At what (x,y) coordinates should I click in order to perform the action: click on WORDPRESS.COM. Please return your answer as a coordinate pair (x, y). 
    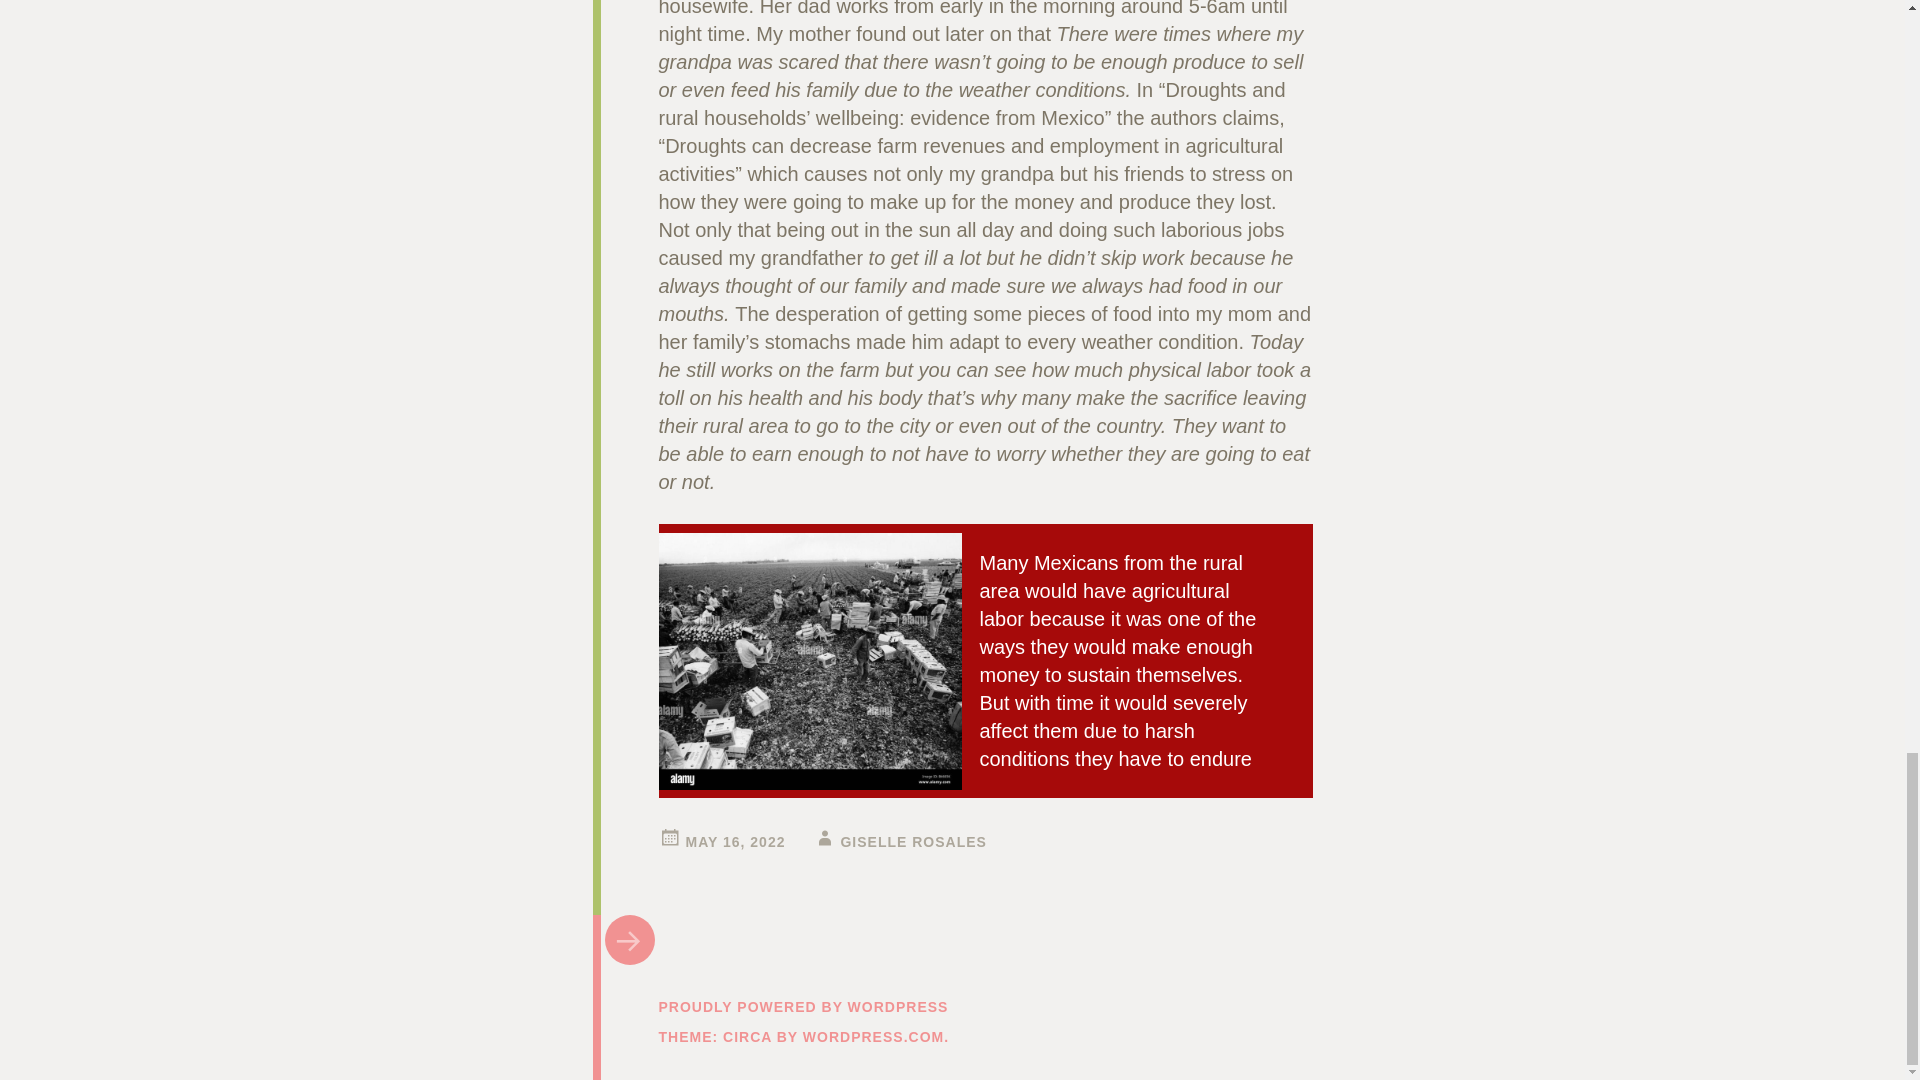
    Looking at the image, I should click on (873, 1037).